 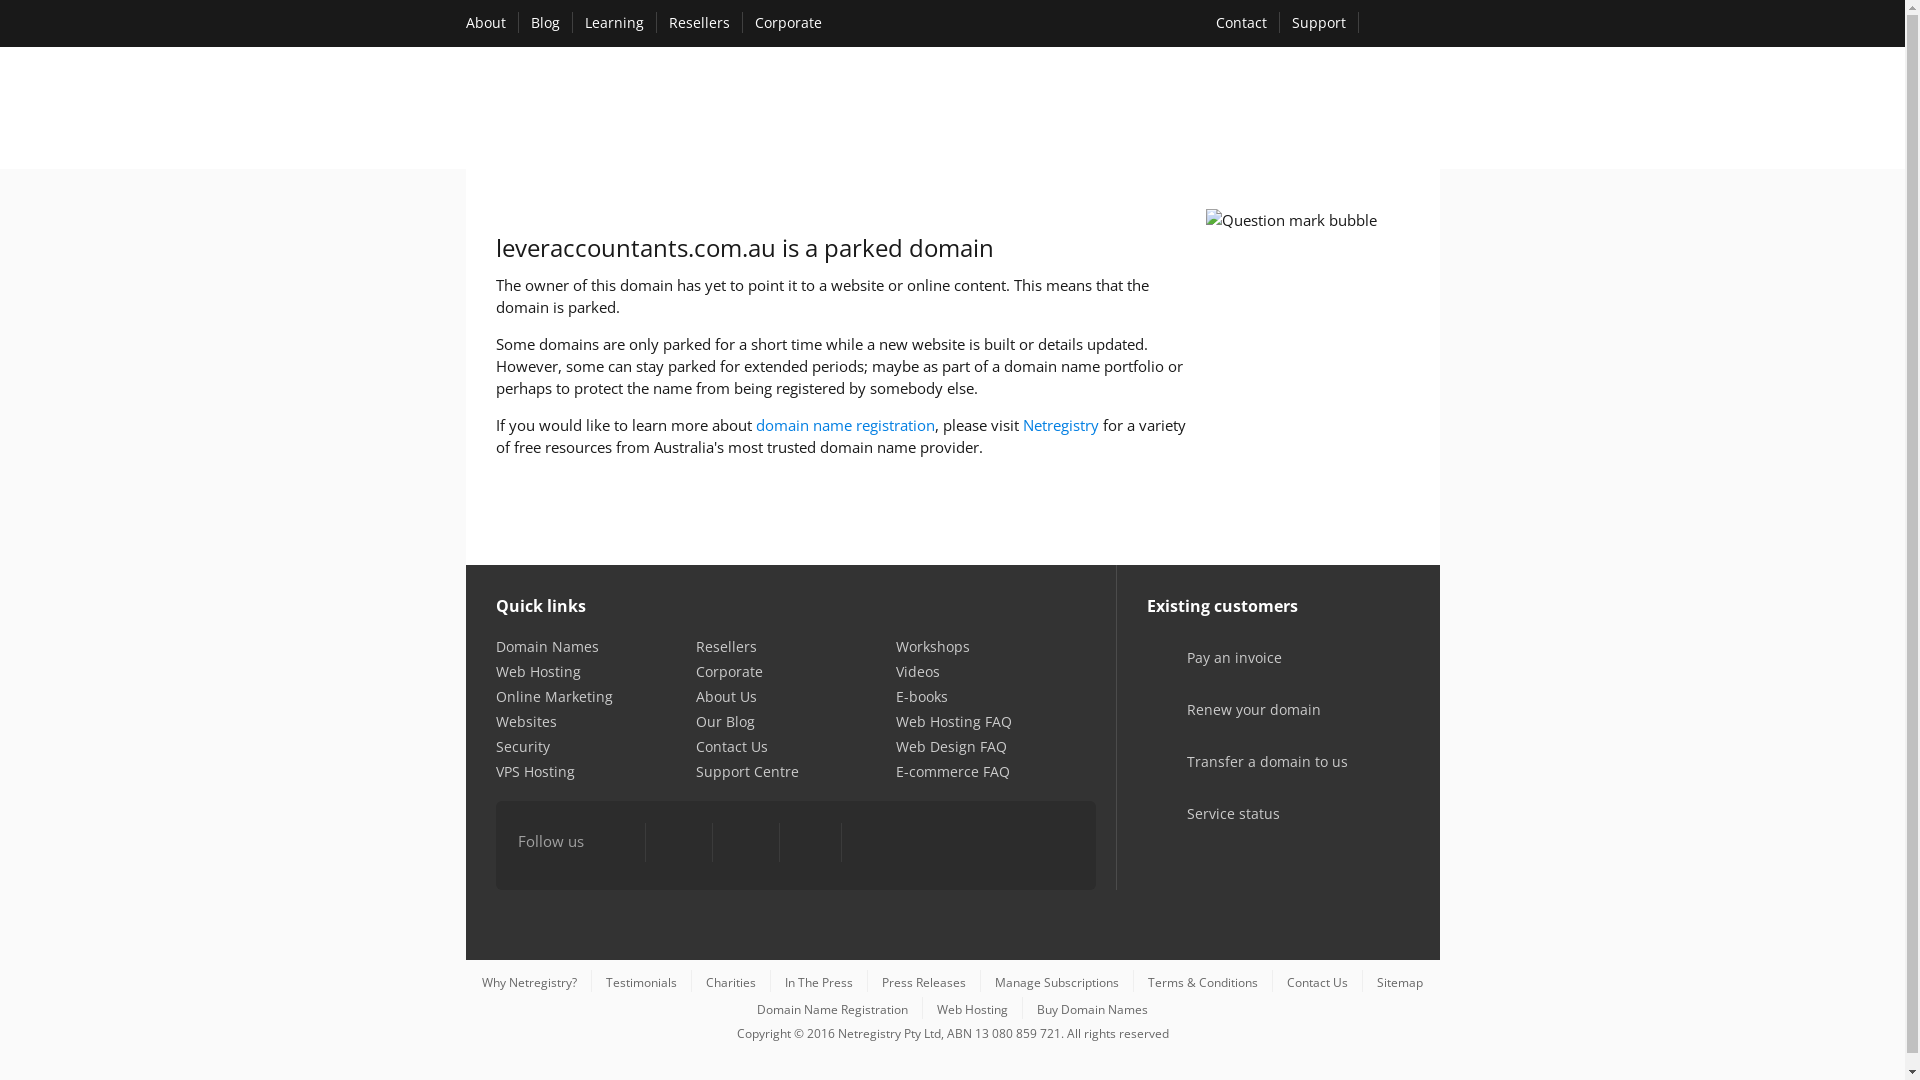 I want to click on Sitemap, so click(x=1400, y=982).